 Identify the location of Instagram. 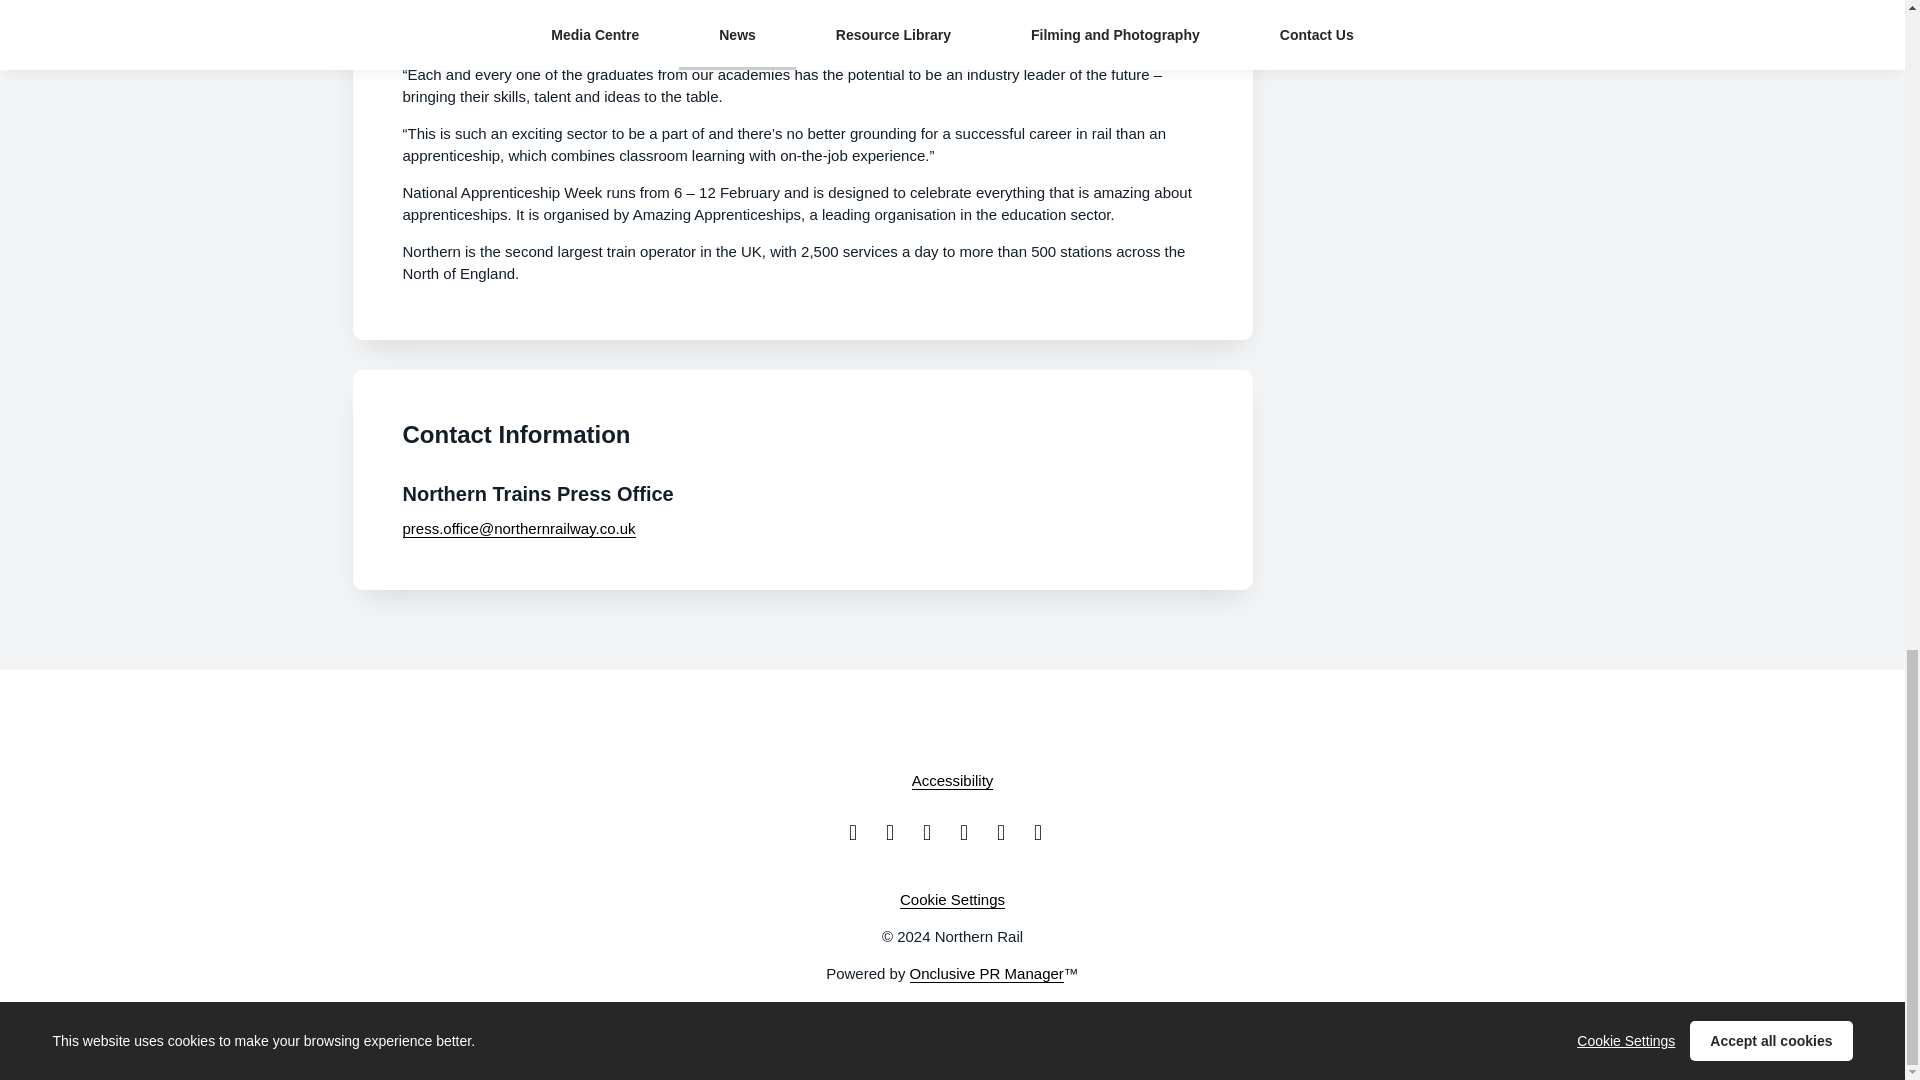
(934, 832).